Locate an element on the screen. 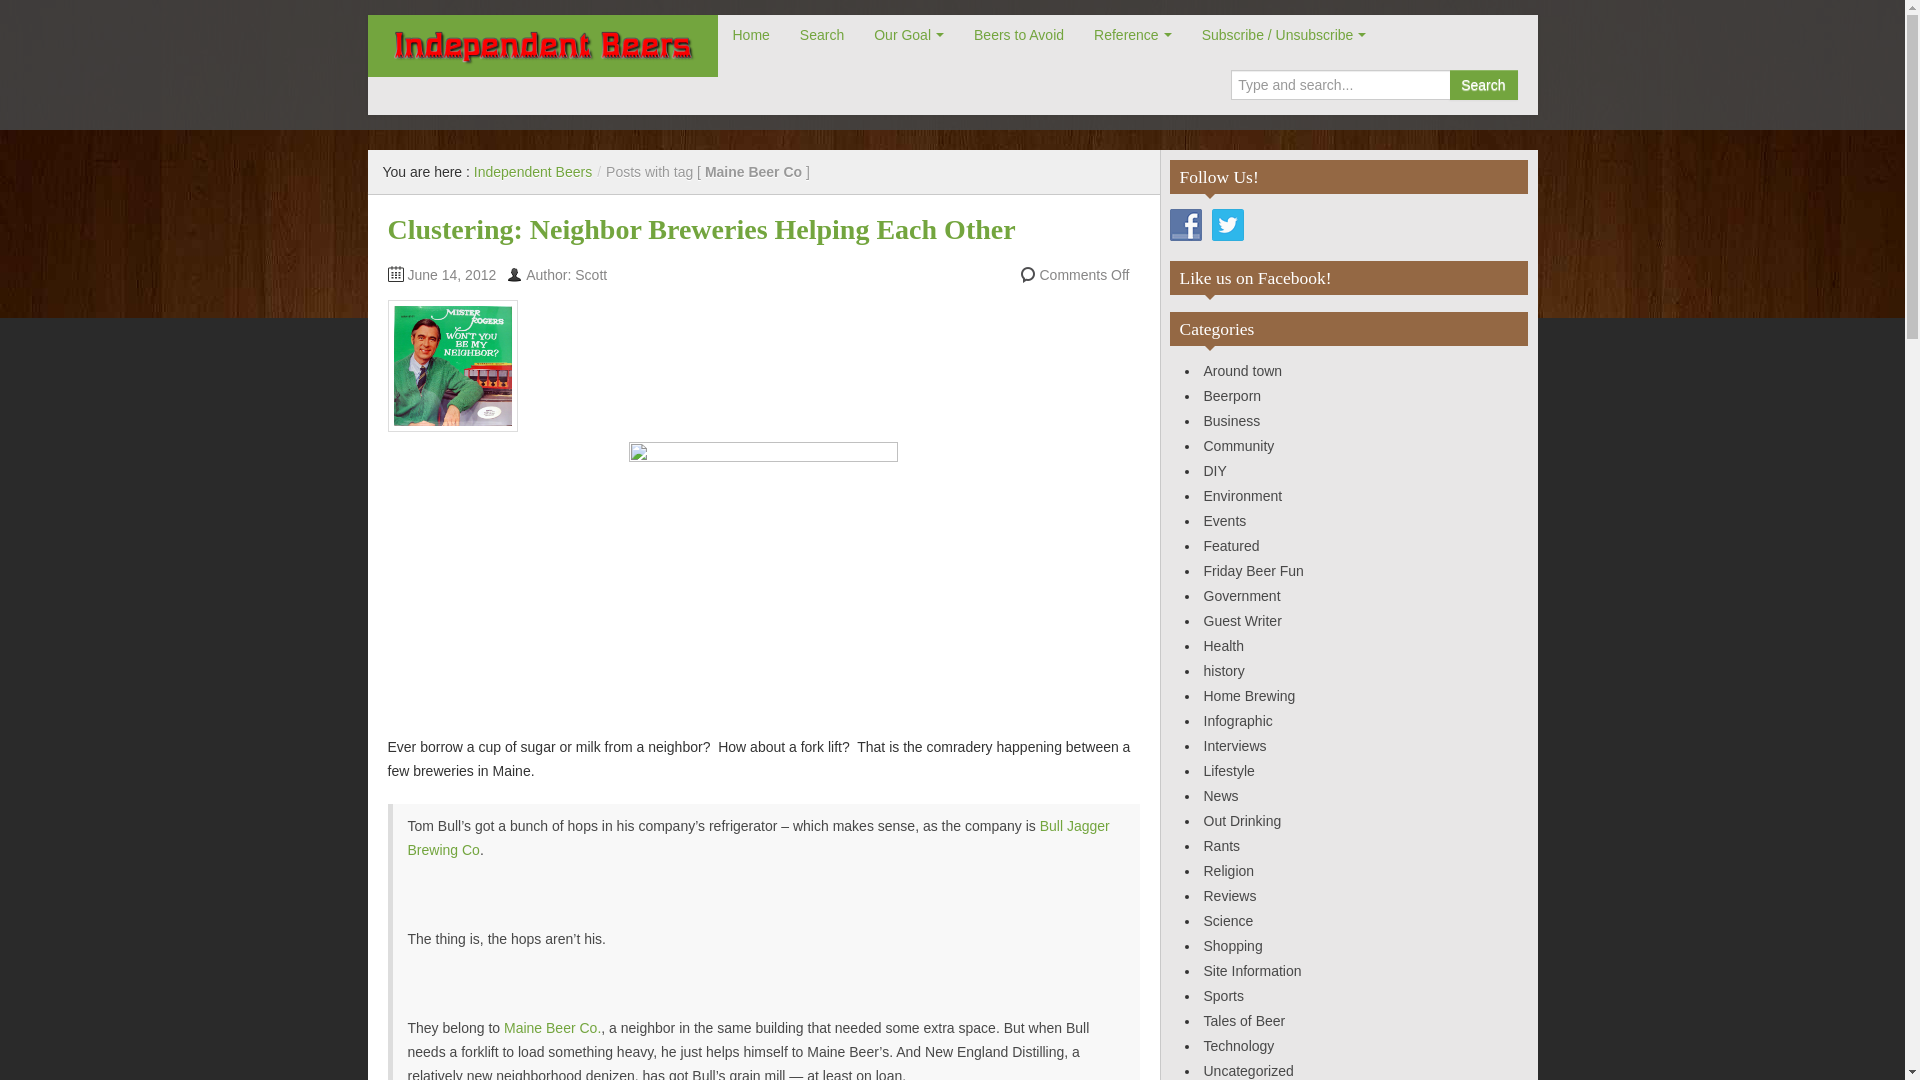 This screenshot has width=1920, height=1080. Around town is located at coordinates (1242, 370).